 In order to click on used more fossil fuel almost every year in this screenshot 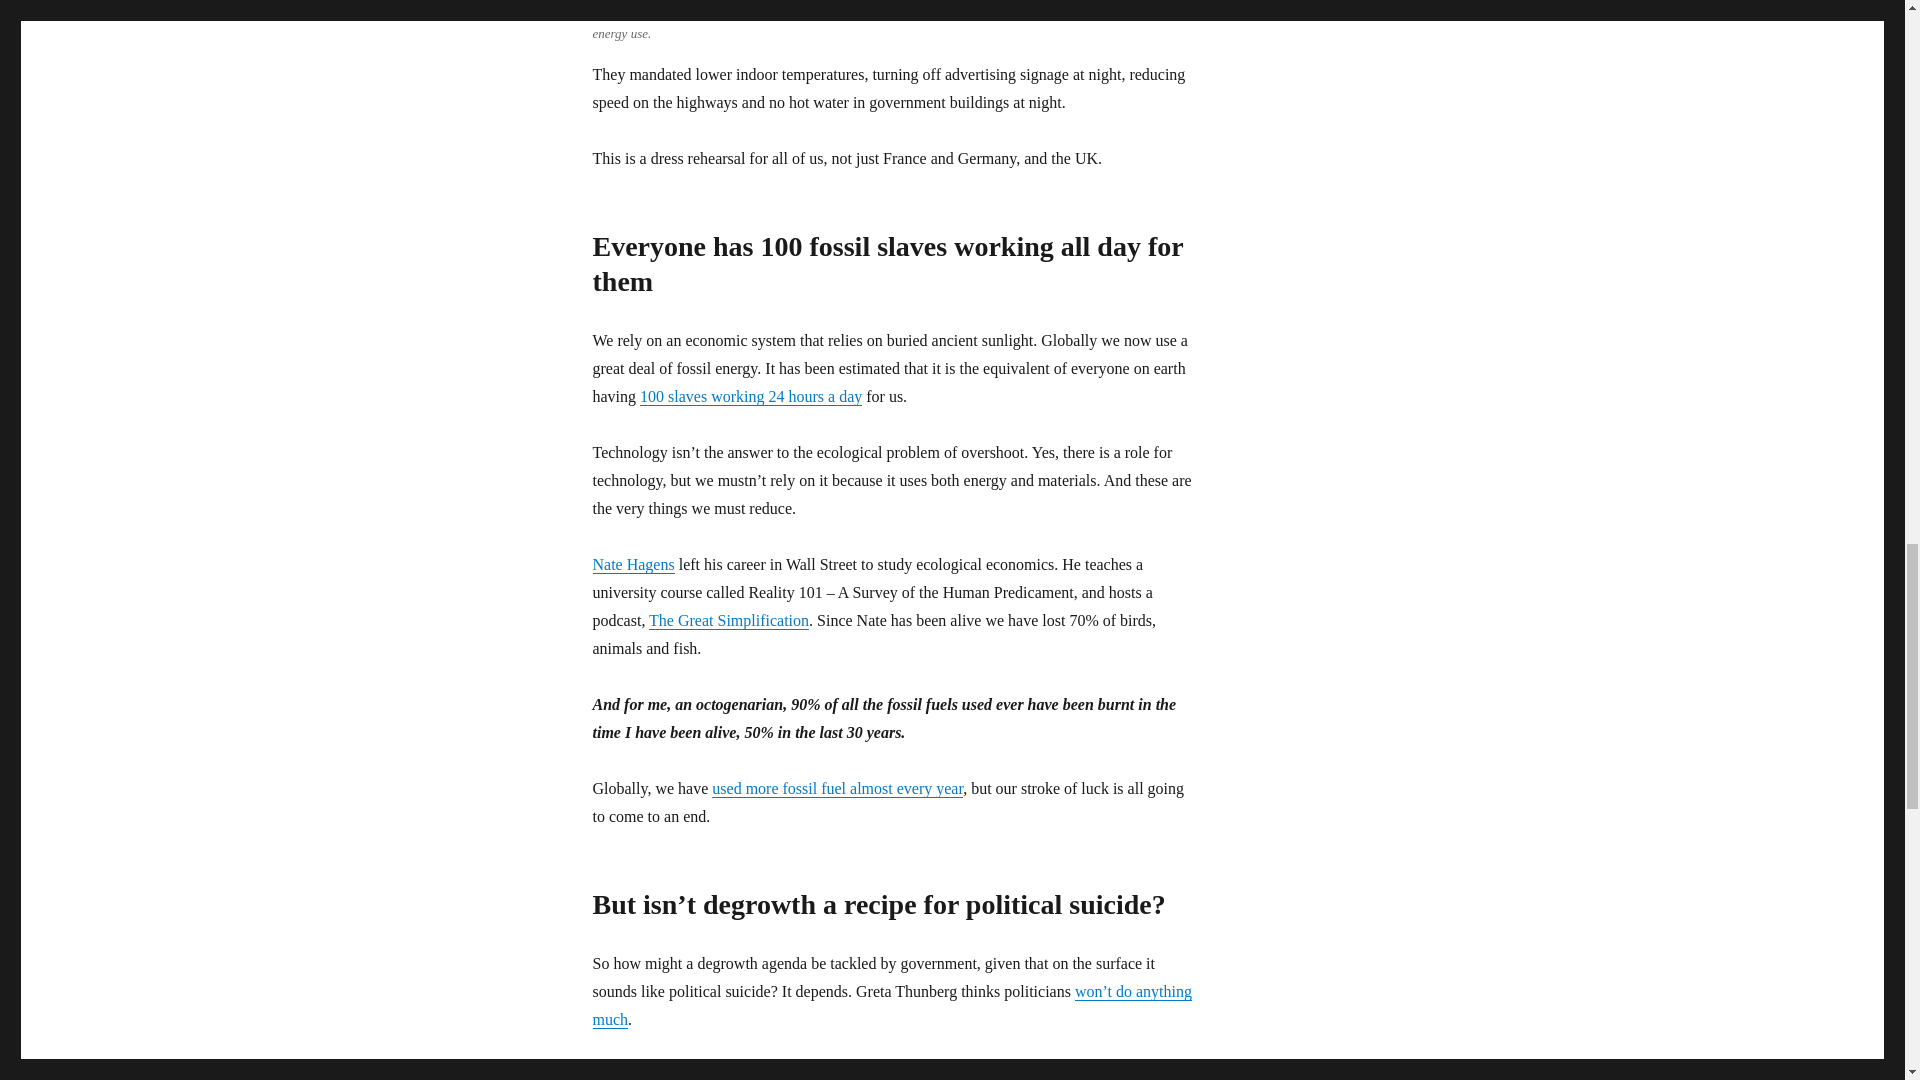, I will do `click(838, 788)`.